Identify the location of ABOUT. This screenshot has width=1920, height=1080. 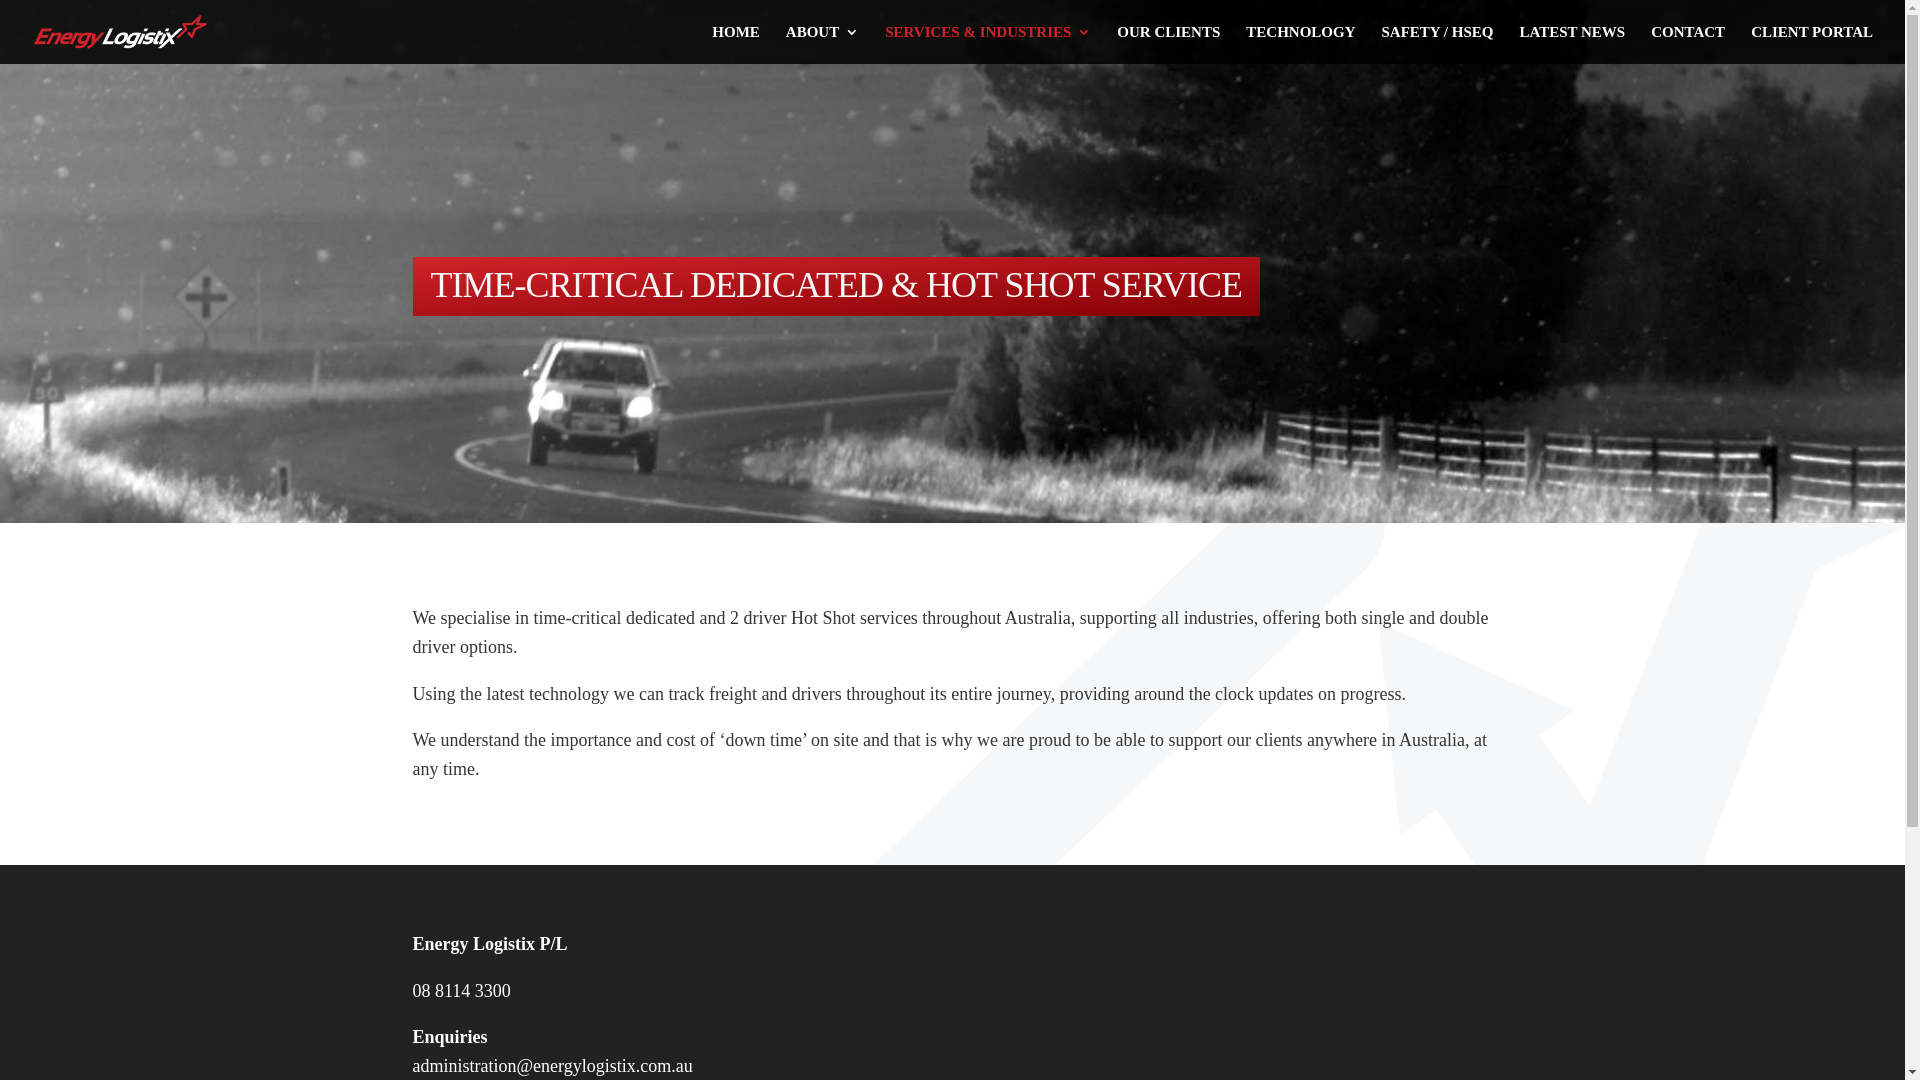
(822, 44).